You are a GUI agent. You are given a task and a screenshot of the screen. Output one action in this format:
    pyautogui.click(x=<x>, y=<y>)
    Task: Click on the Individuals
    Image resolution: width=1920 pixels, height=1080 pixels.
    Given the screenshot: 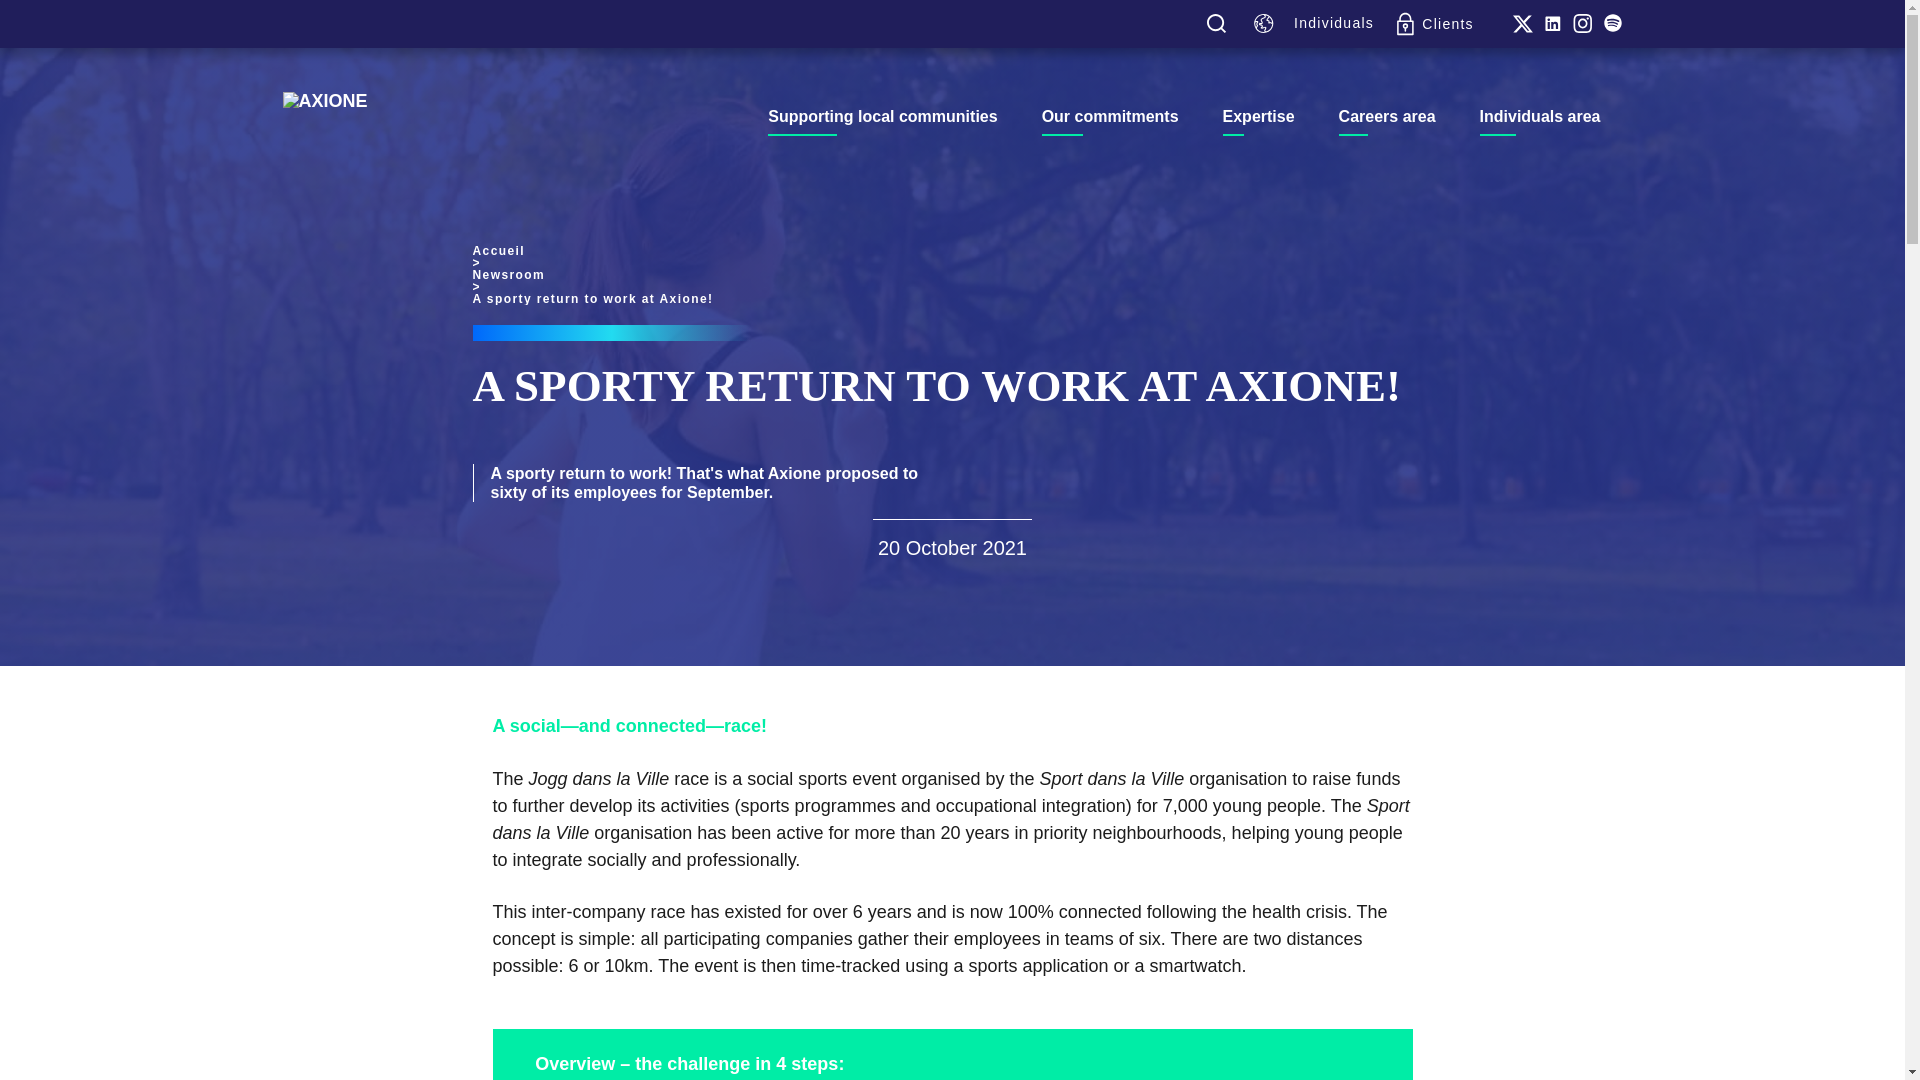 What is the action you would take?
    pyautogui.click(x=1334, y=24)
    